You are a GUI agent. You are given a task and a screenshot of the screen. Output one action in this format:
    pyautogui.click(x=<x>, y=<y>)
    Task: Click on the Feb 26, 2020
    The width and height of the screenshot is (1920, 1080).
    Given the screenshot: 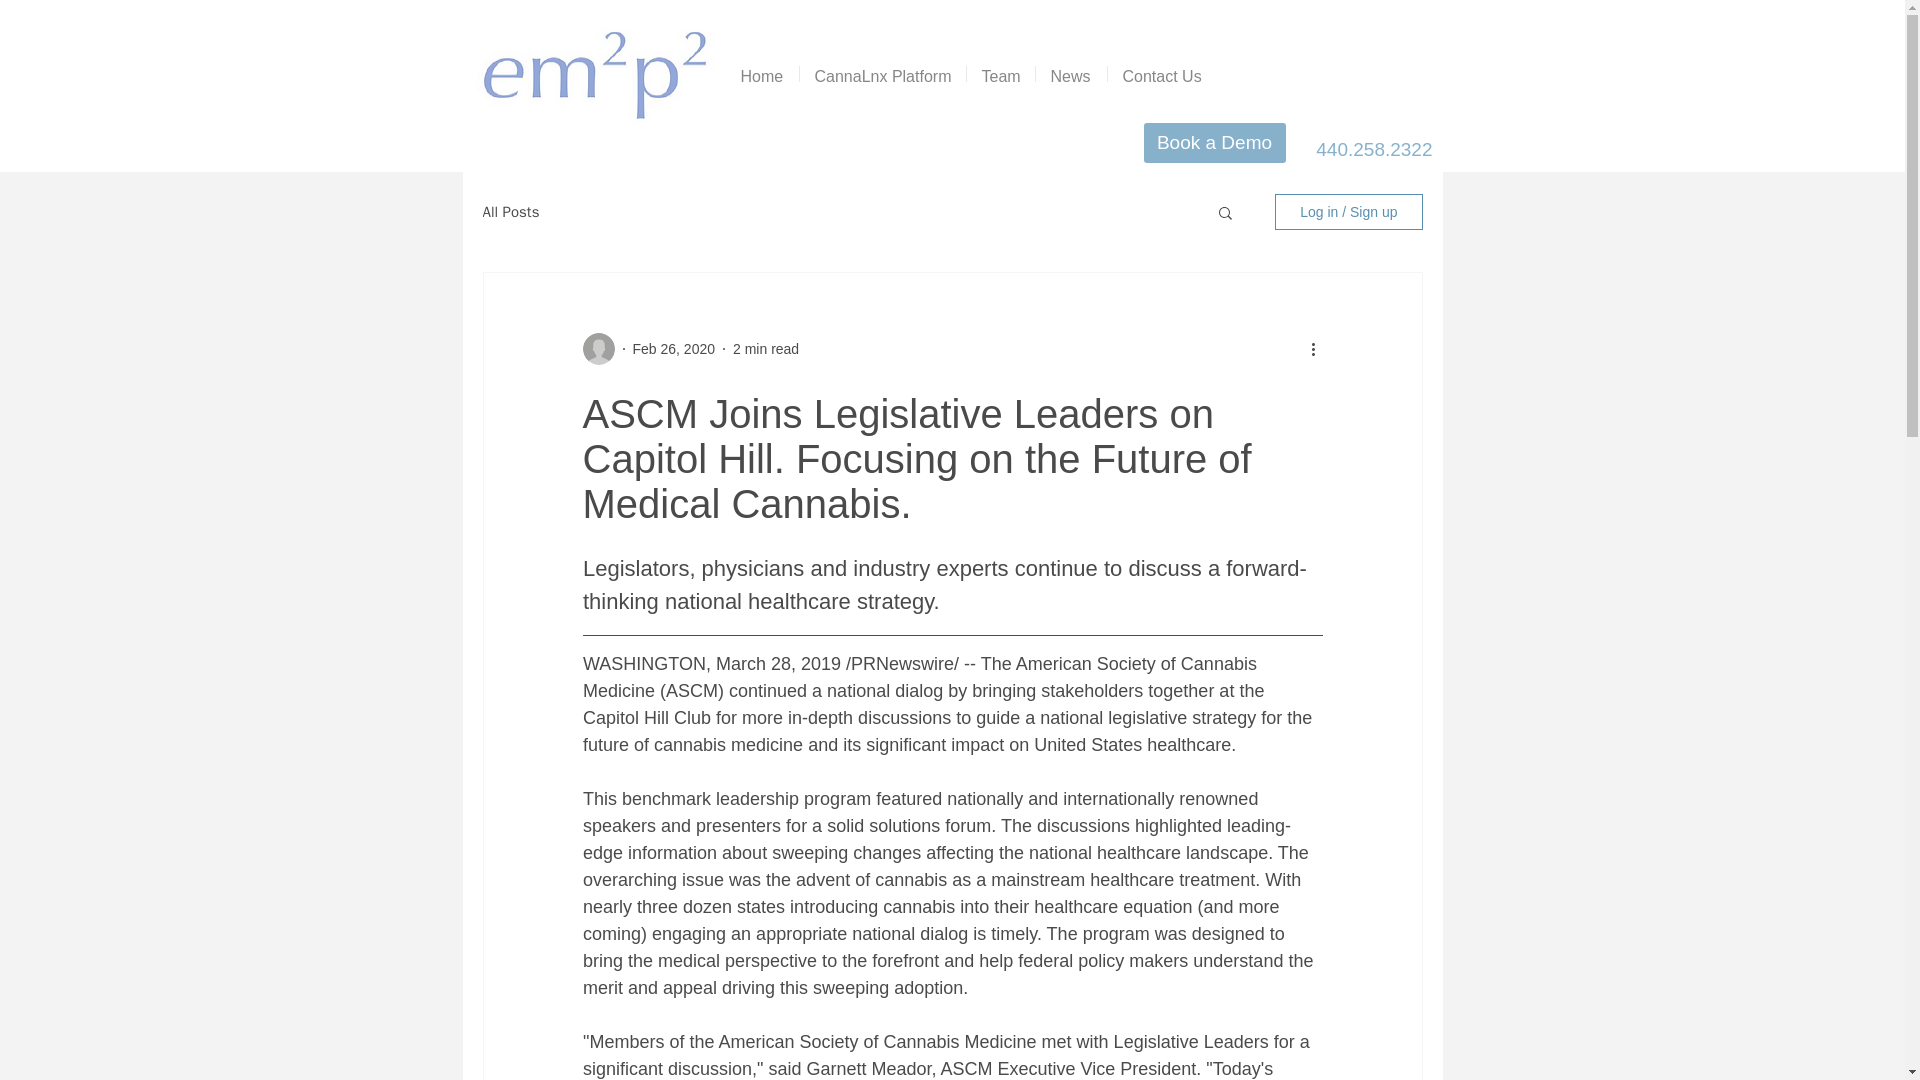 What is the action you would take?
    pyautogui.click(x=672, y=348)
    